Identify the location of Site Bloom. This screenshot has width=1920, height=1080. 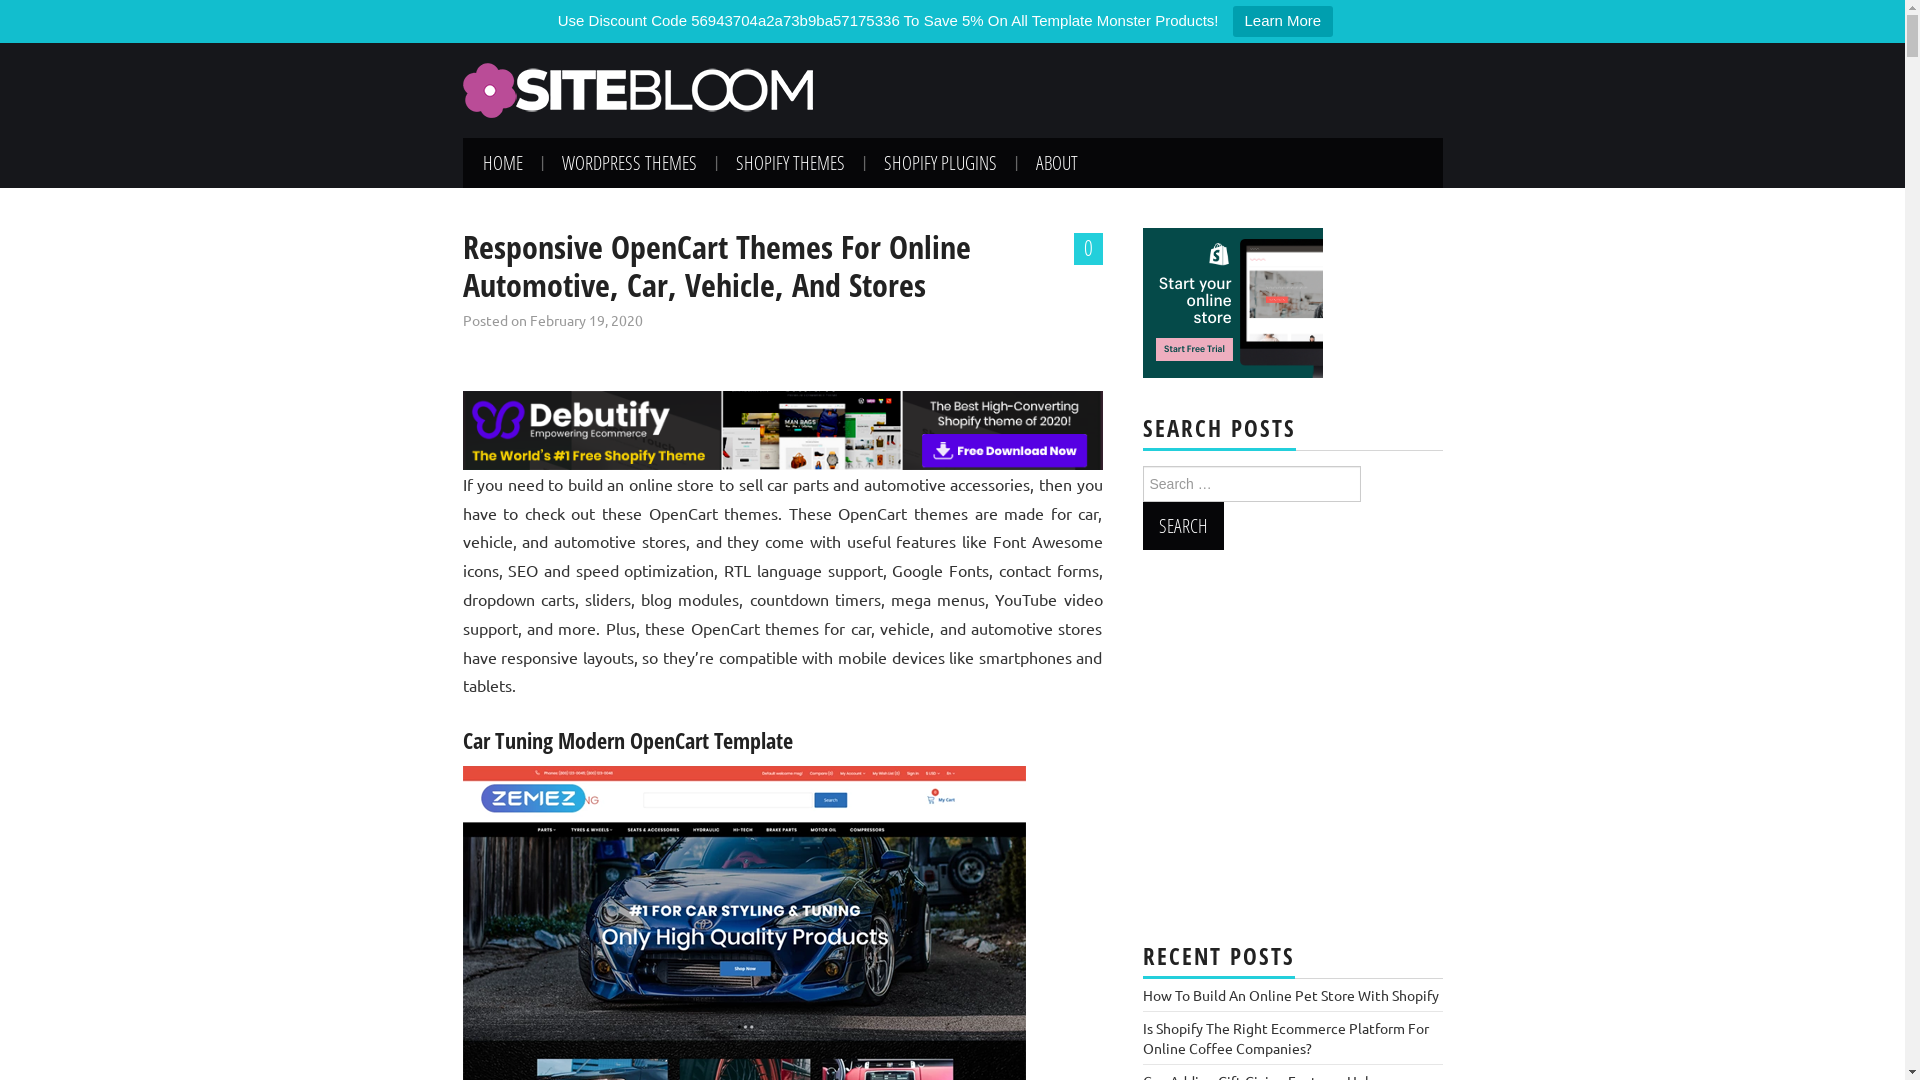
(637, 88).